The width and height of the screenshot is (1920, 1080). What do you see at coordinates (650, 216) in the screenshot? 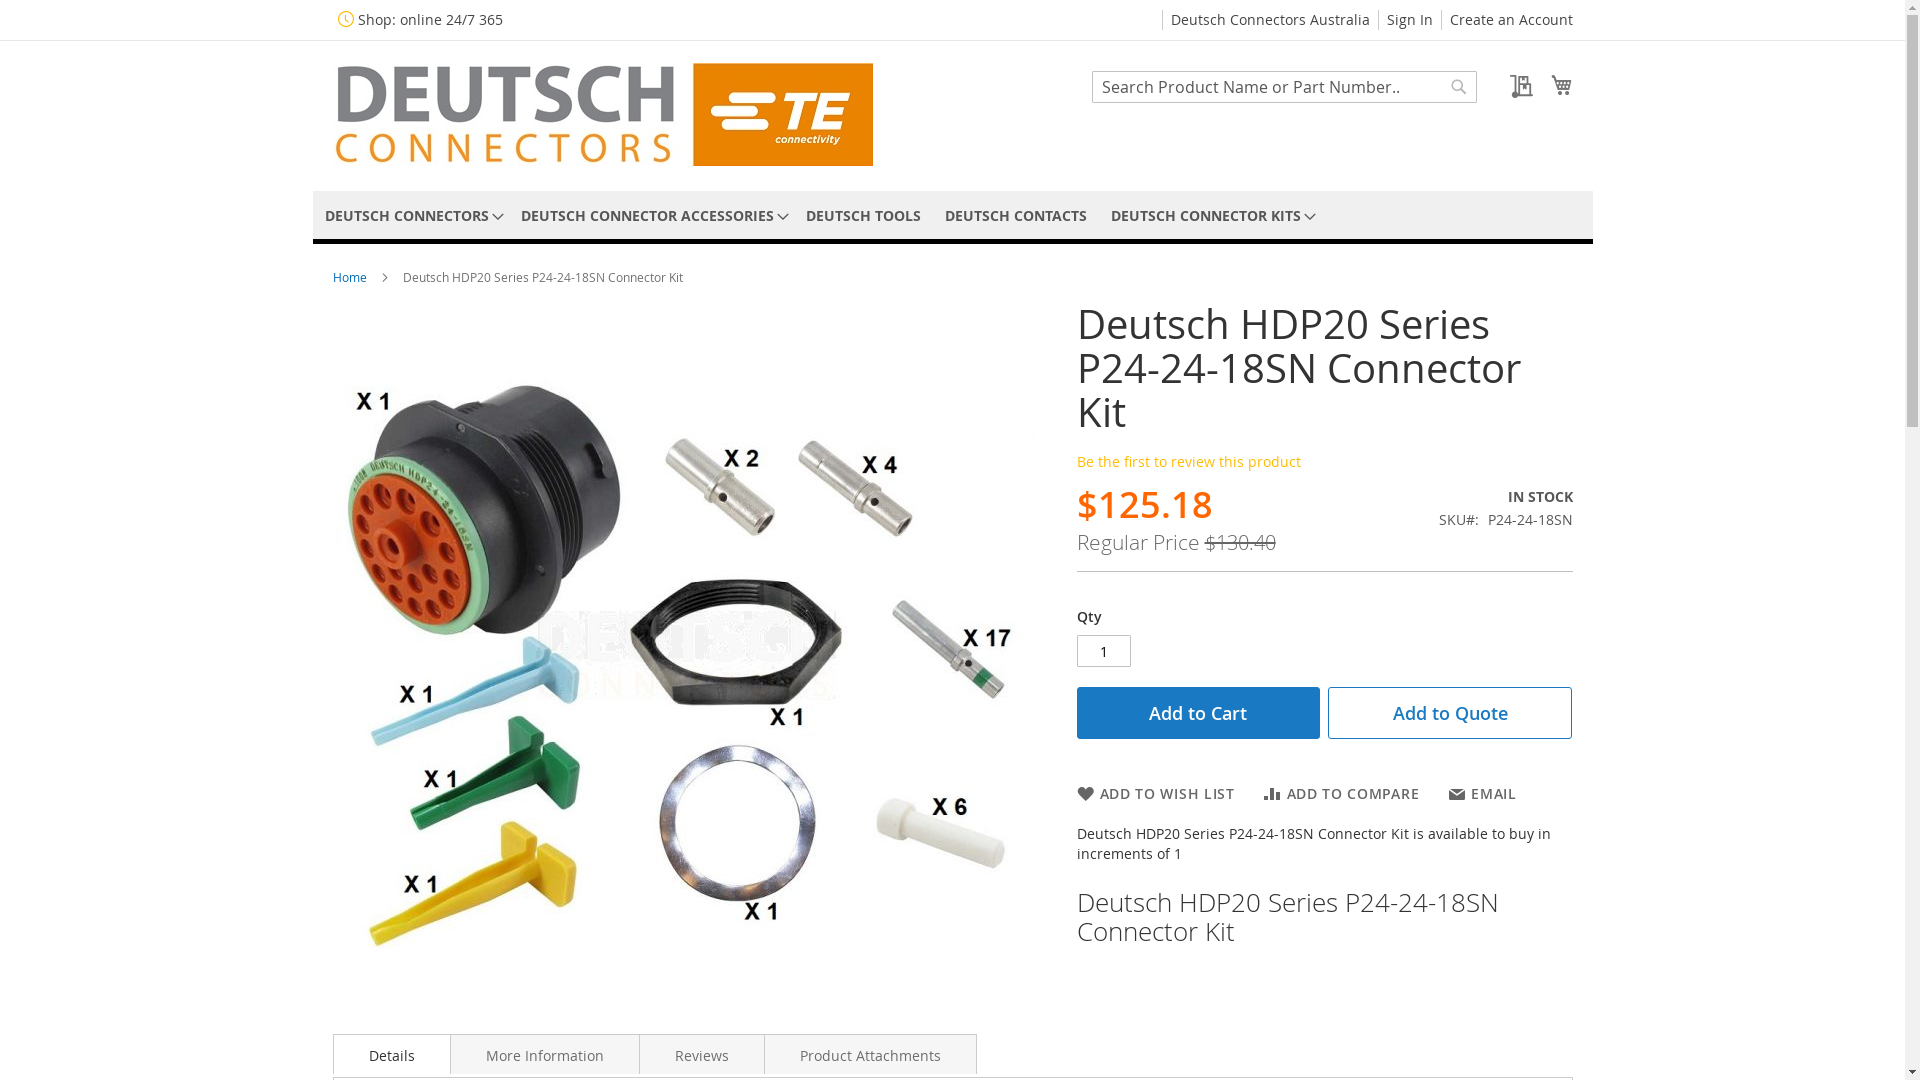
I see `DEUTSCH CONNECTOR ACCESSORIES` at bounding box center [650, 216].